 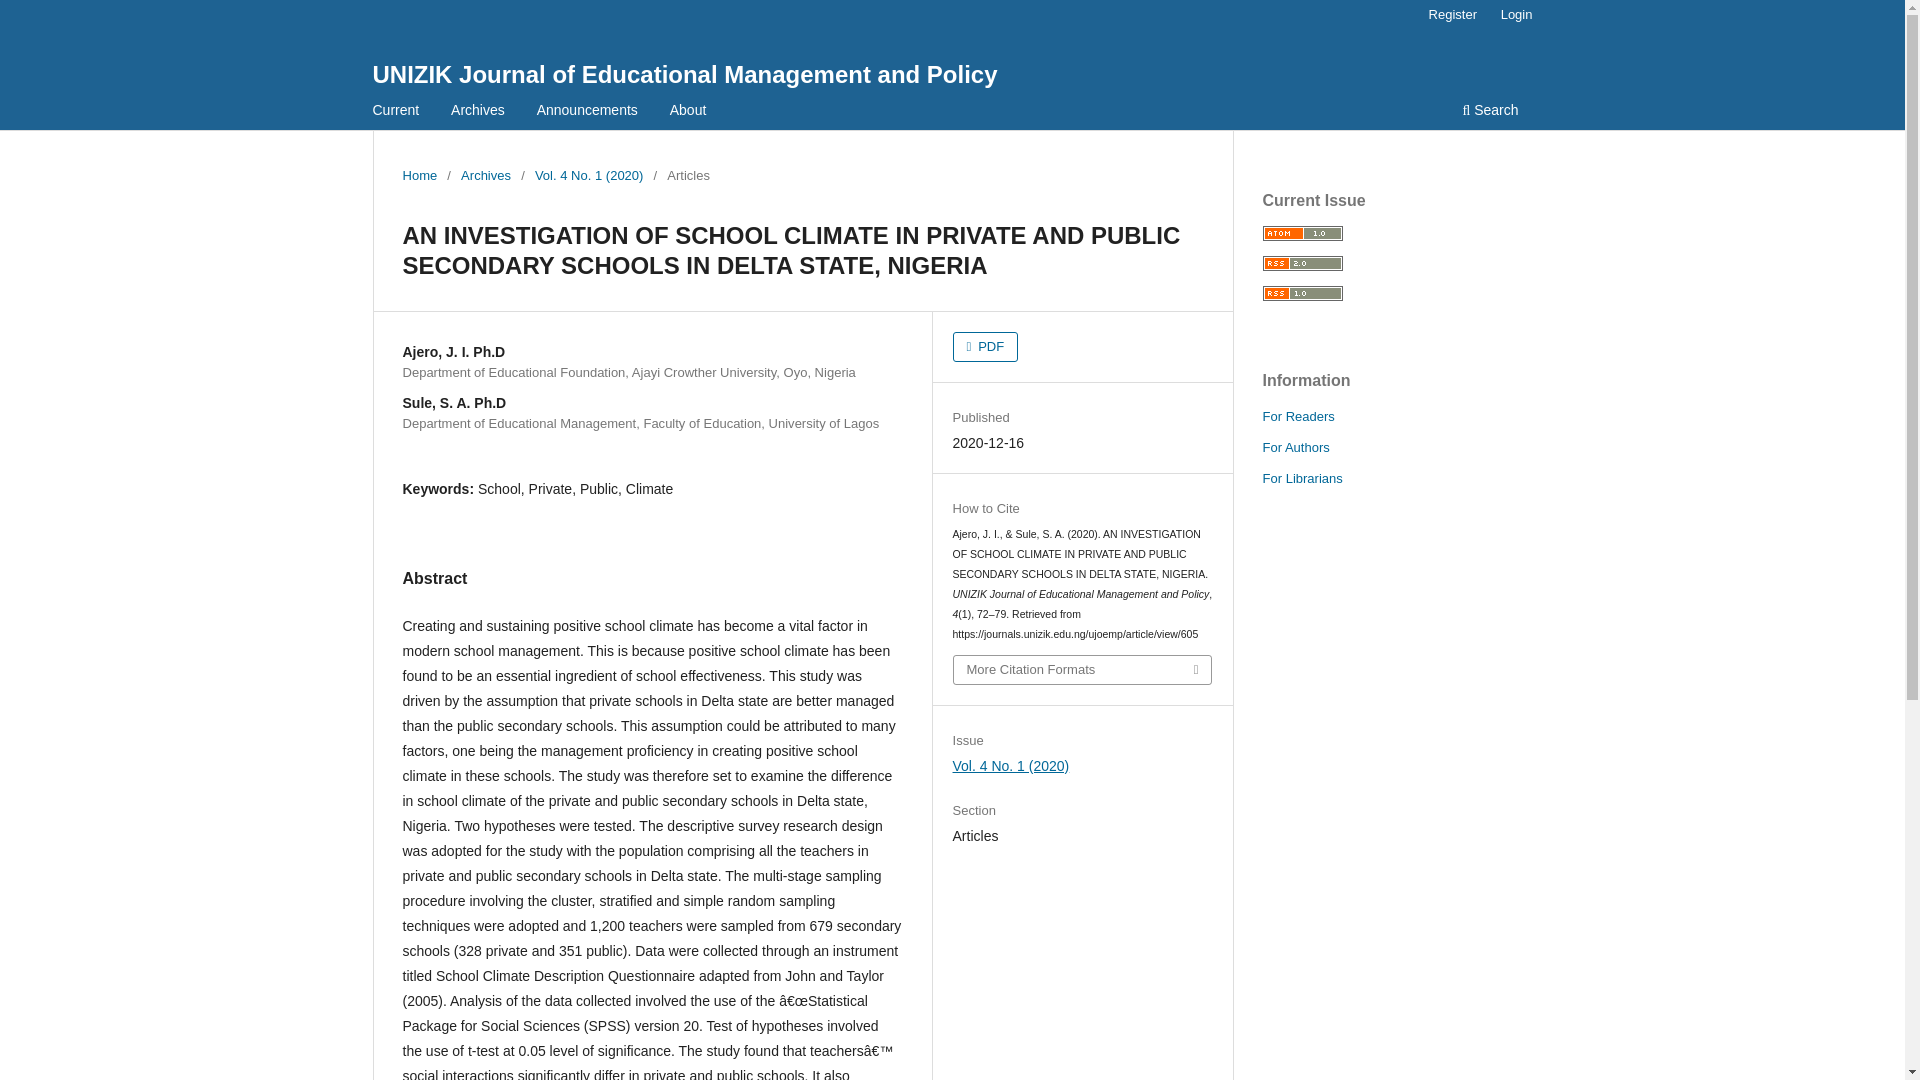 What do you see at coordinates (986, 346) in the screenshot?
I see `PDF` at bounding box center [986, 346].